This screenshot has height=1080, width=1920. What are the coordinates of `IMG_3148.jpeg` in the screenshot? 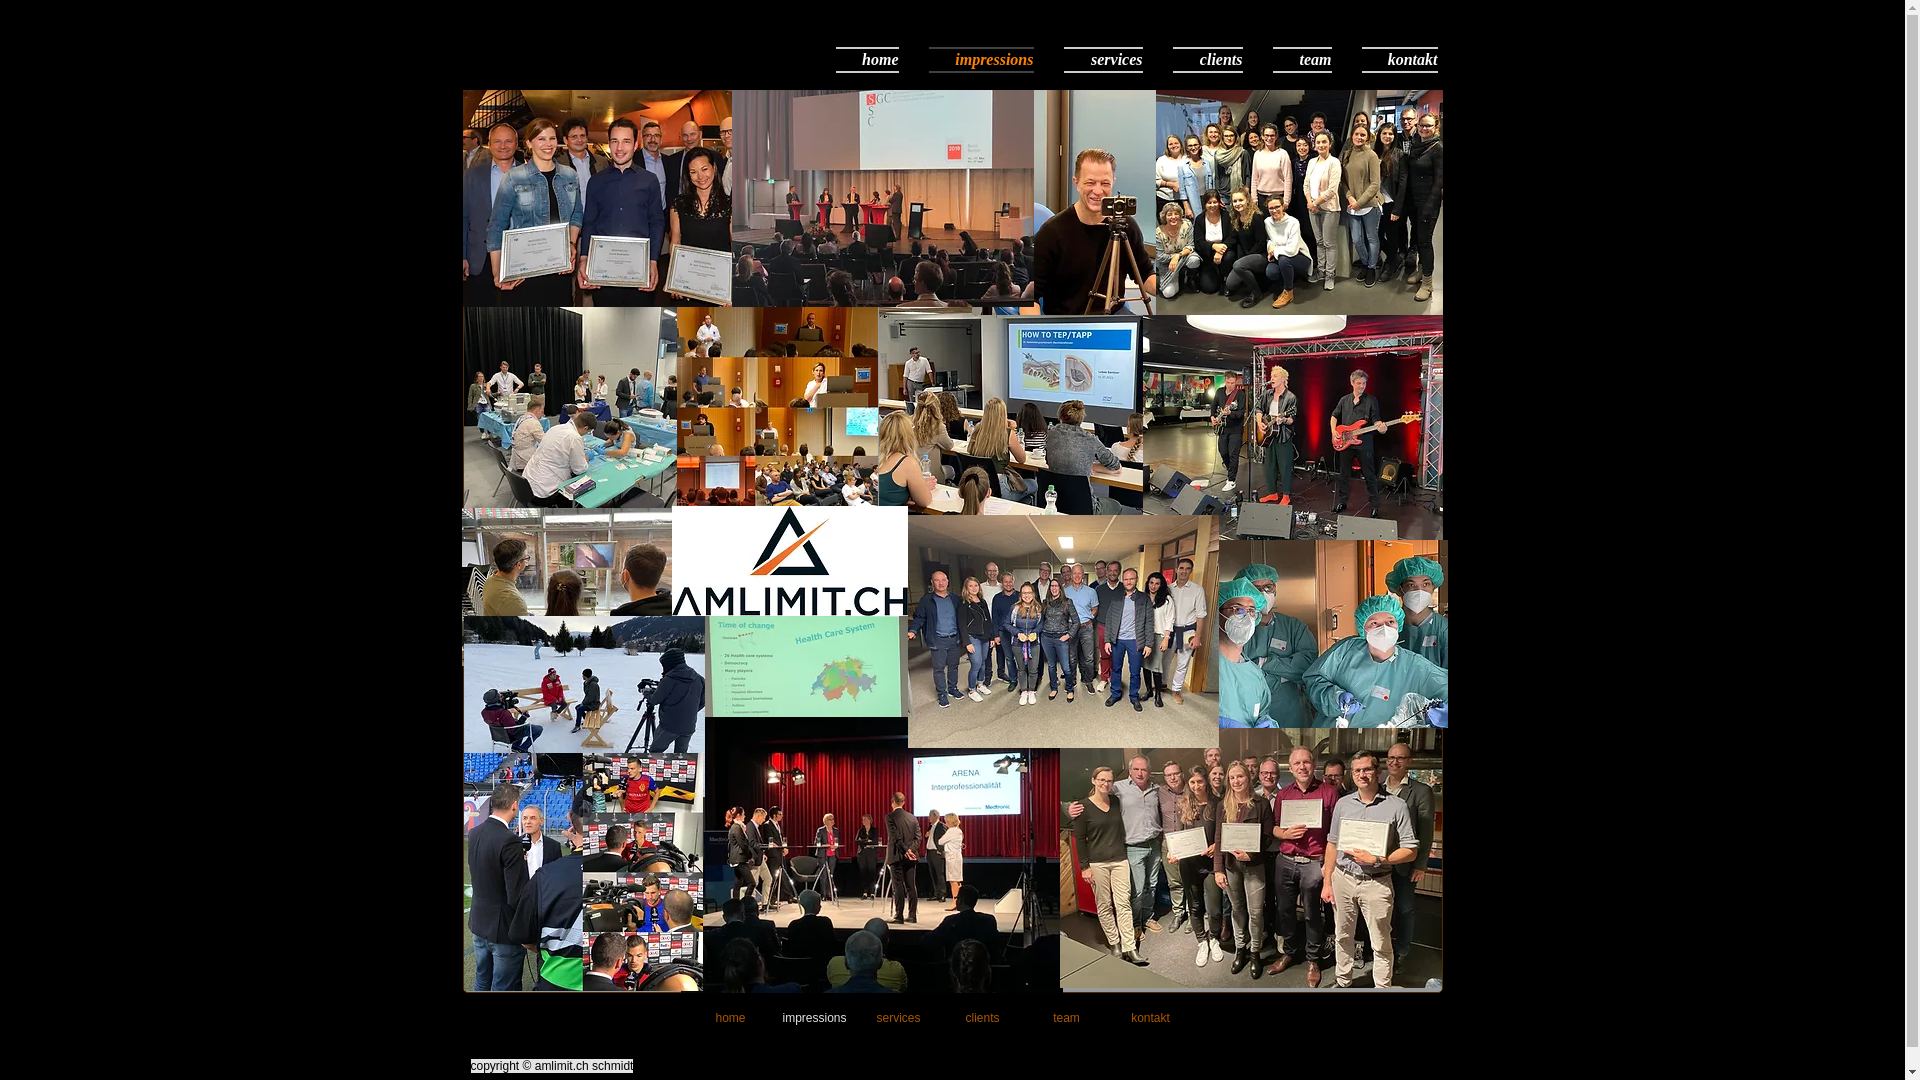 It's located at (1292, 428).